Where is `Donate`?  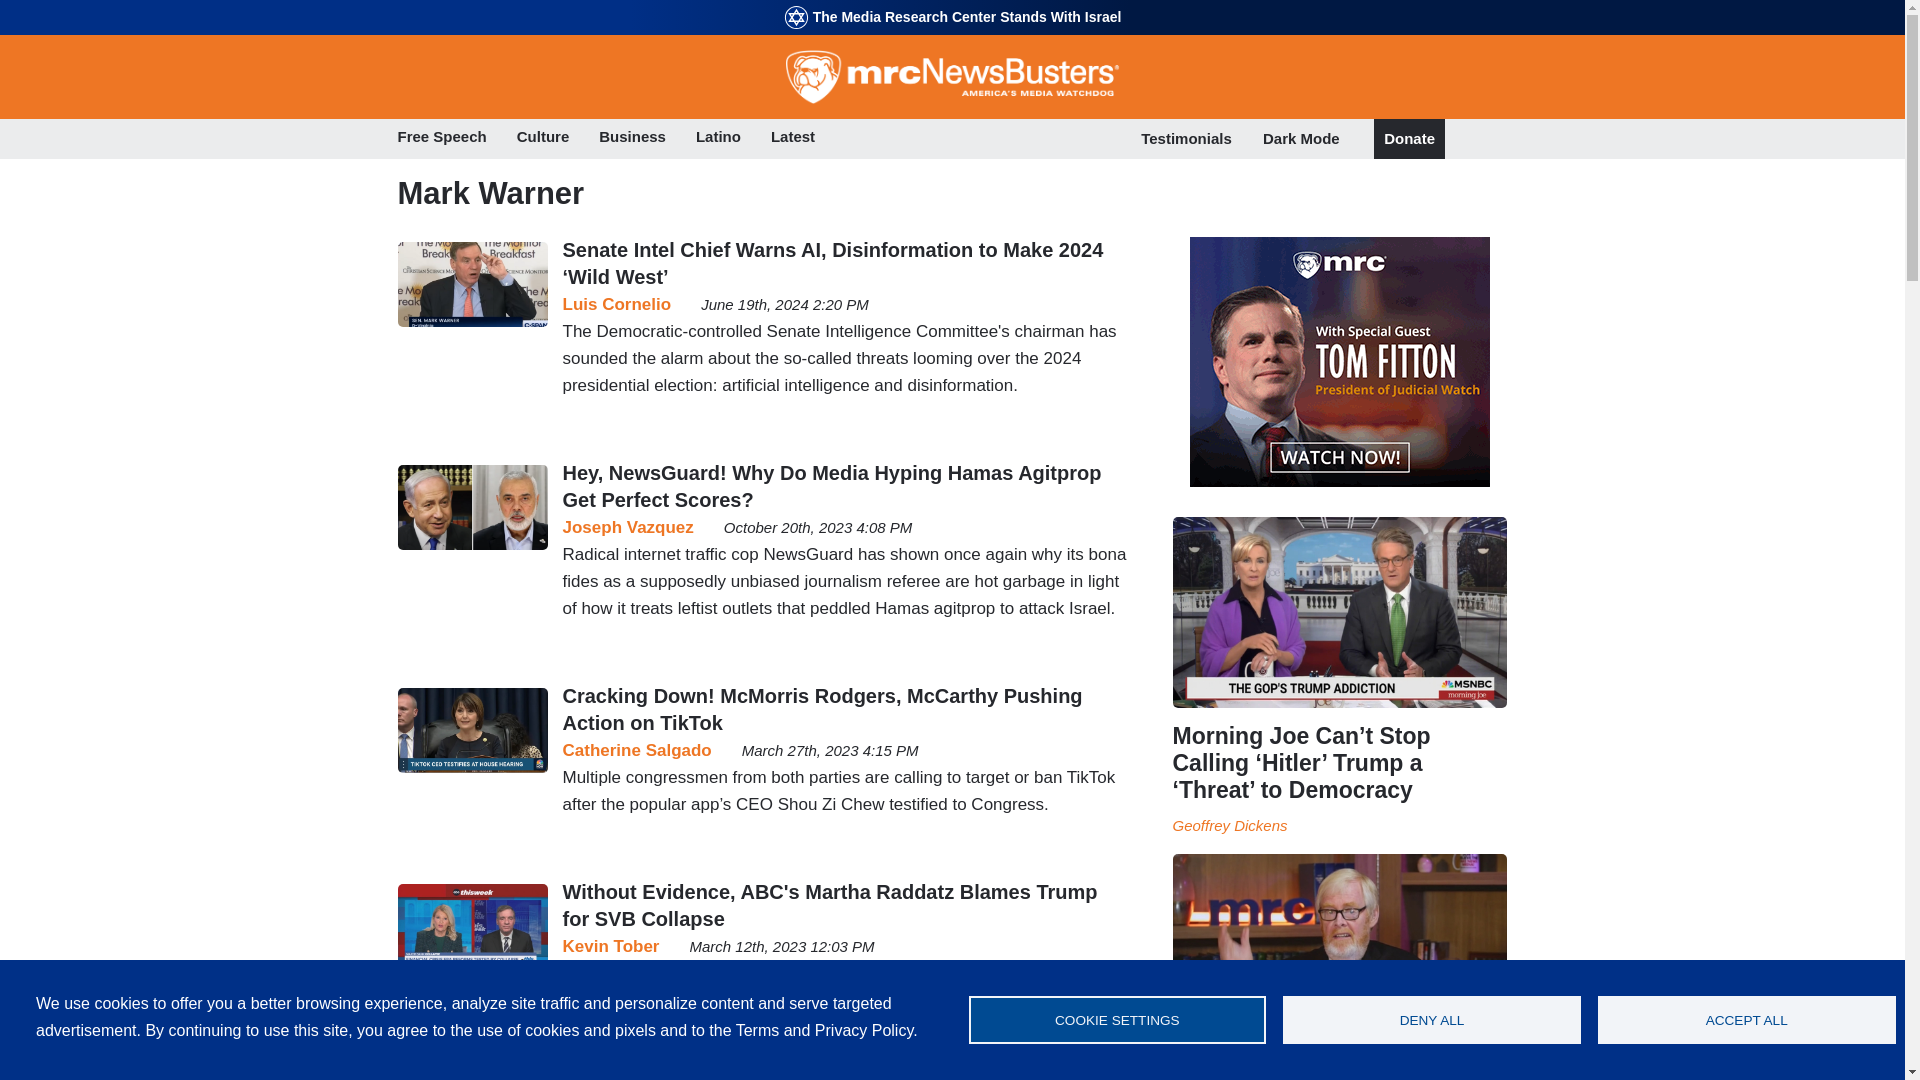
Donate is located at coordinates (1409, 138).